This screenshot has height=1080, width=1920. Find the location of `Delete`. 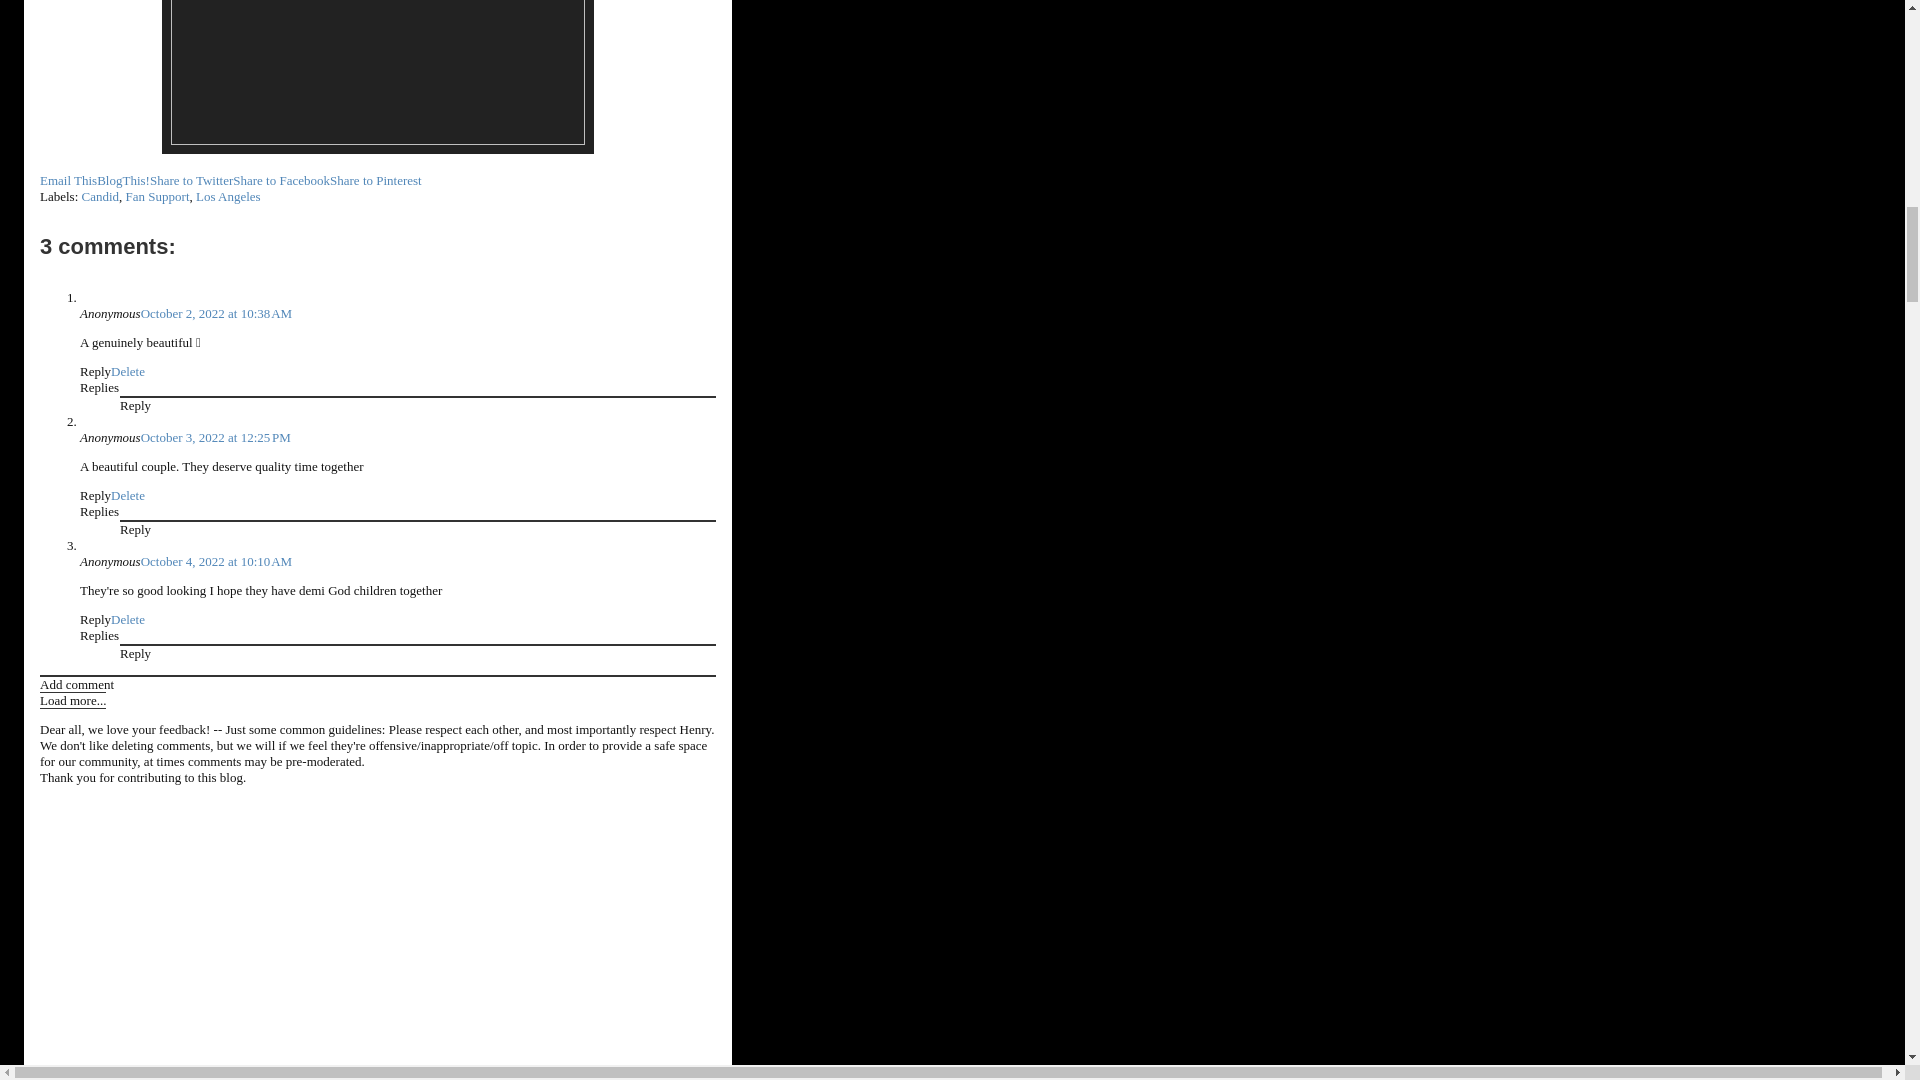

Delete is located at coordinates (128, 496).